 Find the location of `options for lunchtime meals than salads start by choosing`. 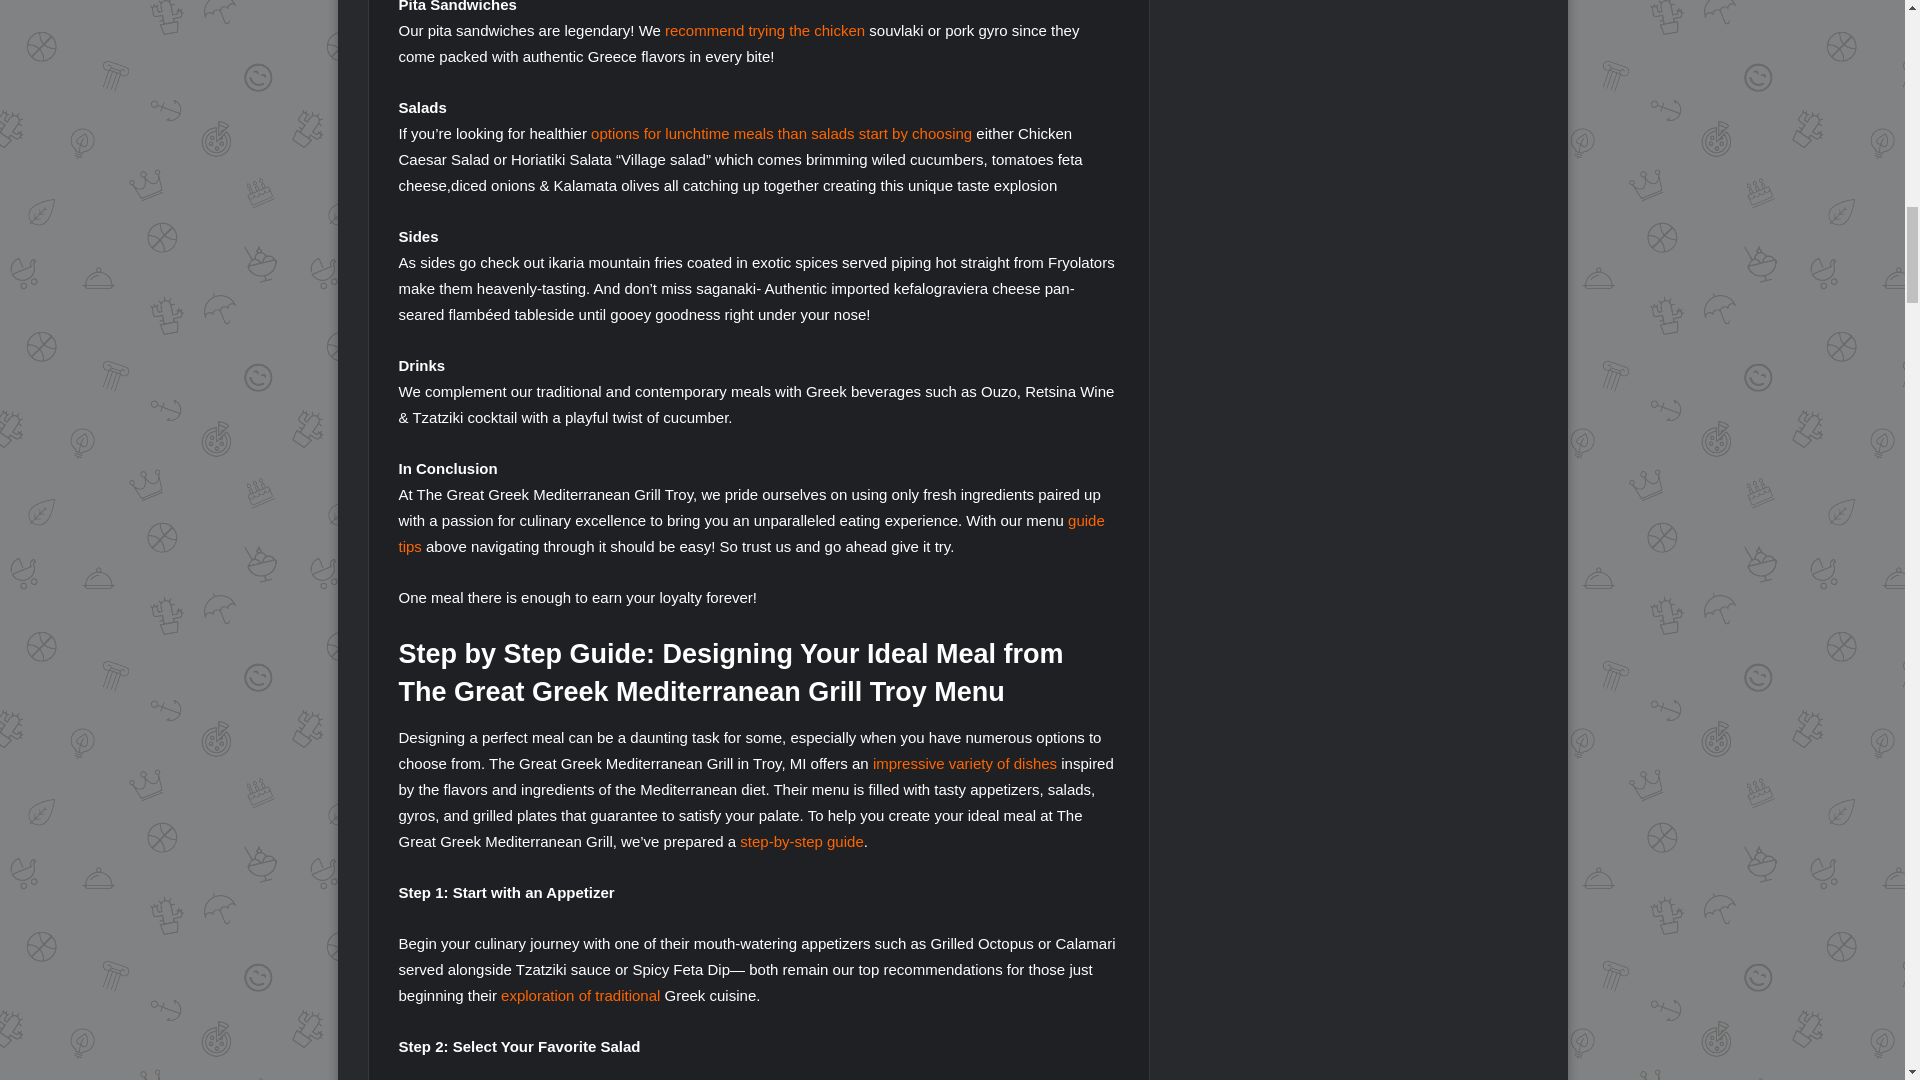

options for lunchtime meals than salads start by choosing is located at coordinates (781, 133).